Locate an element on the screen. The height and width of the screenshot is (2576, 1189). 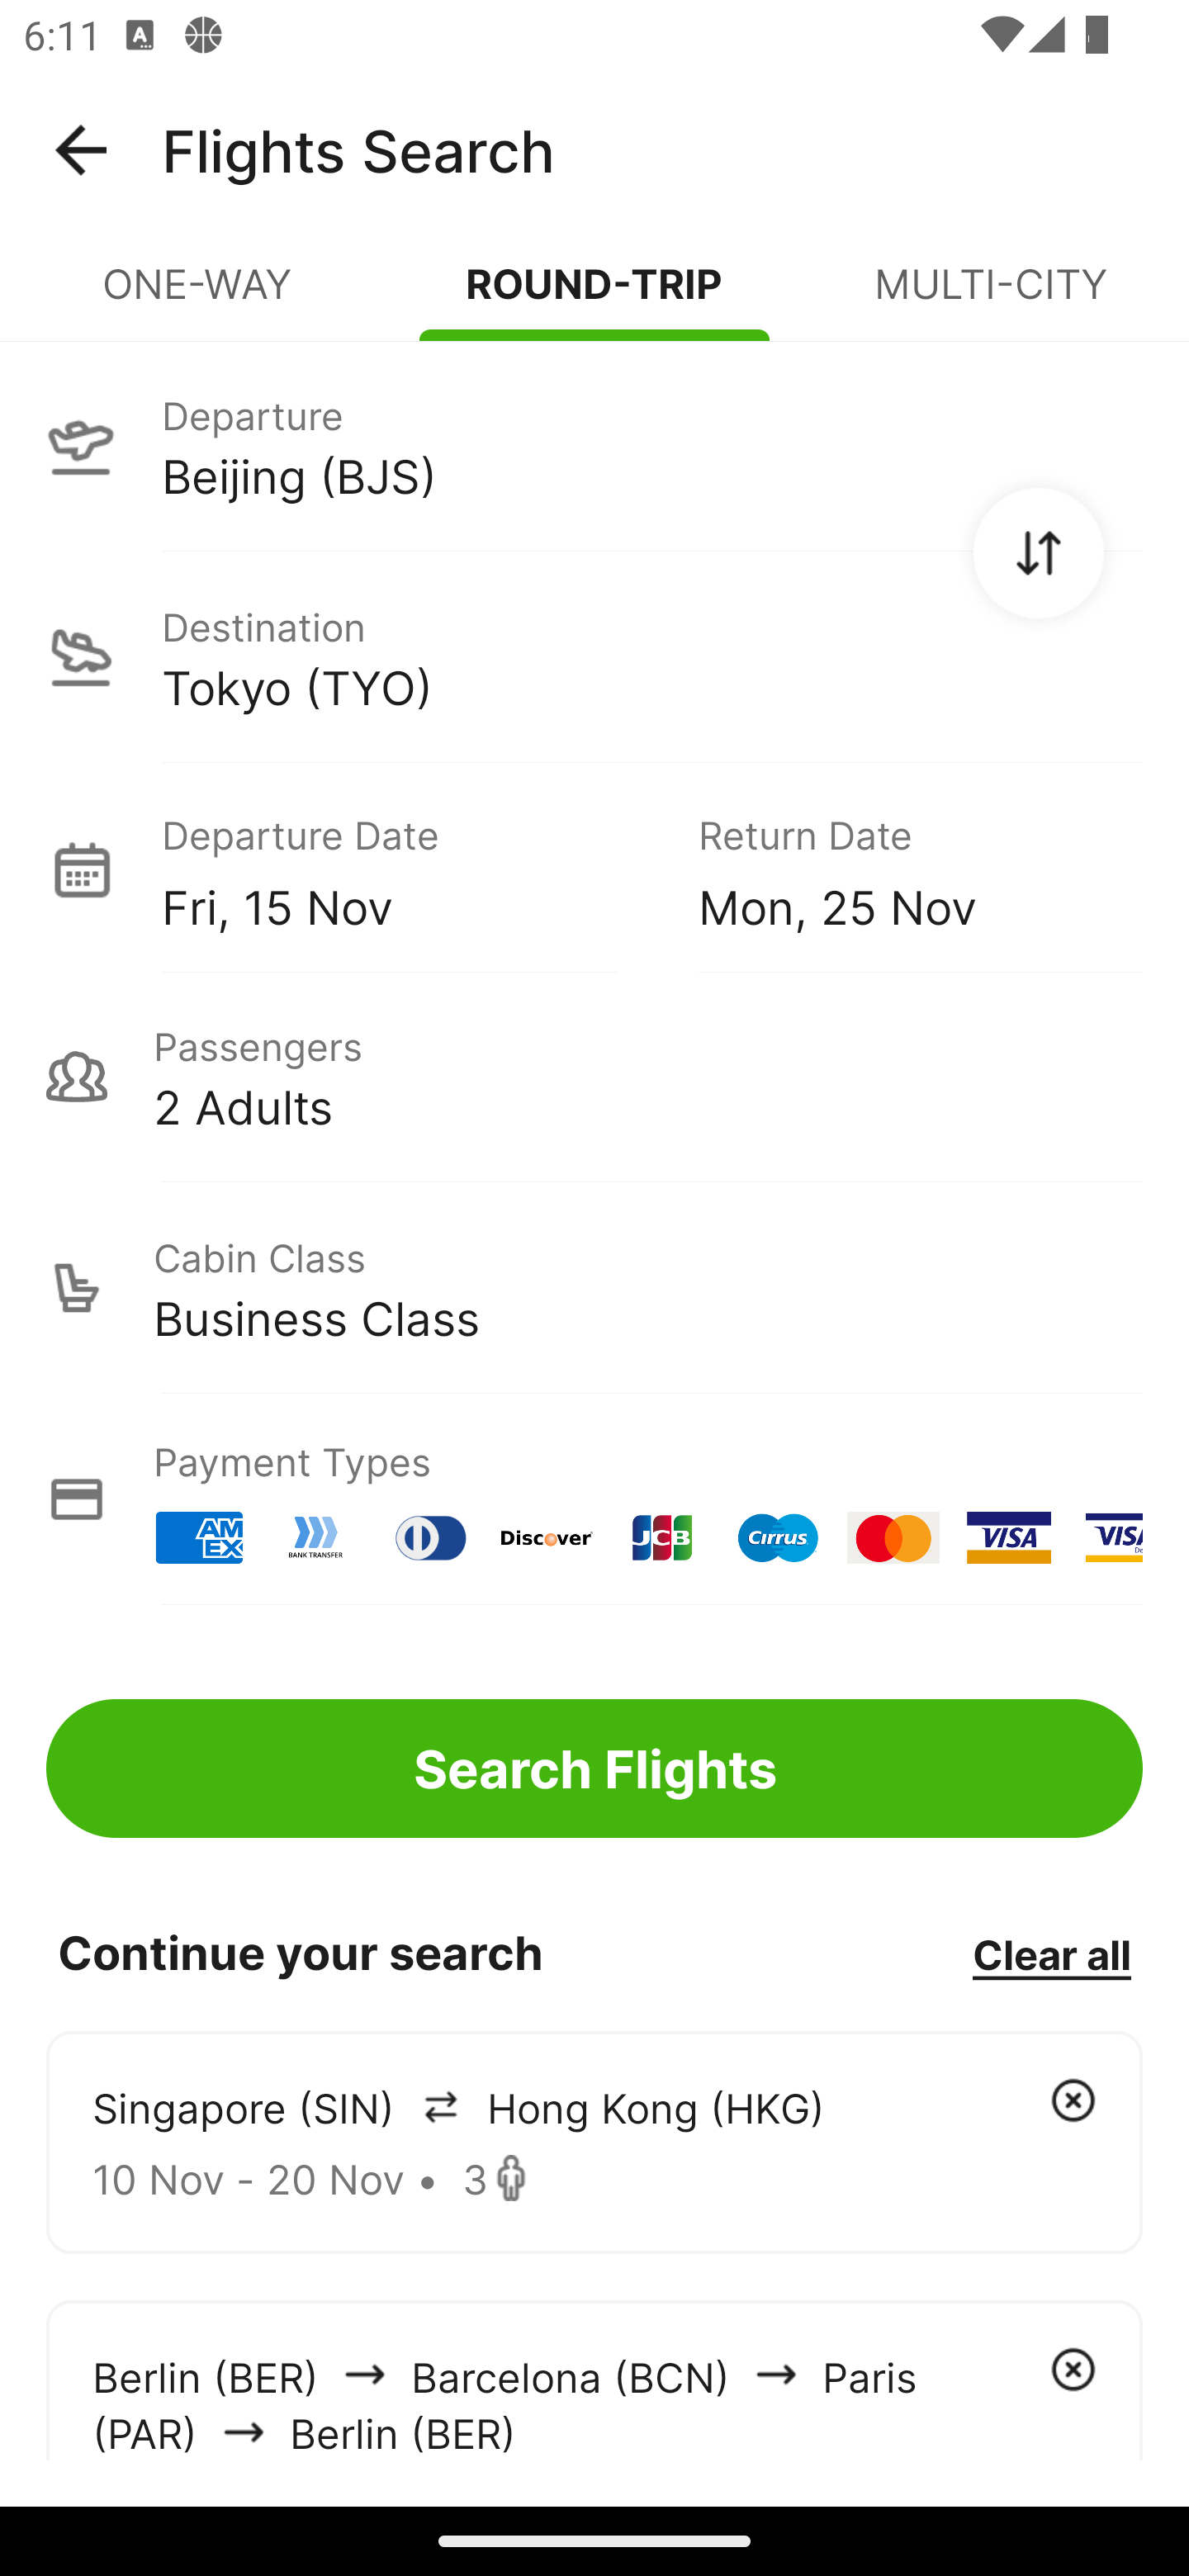
Destination Tokyo (TYO) is located at coordinates (594, 657).